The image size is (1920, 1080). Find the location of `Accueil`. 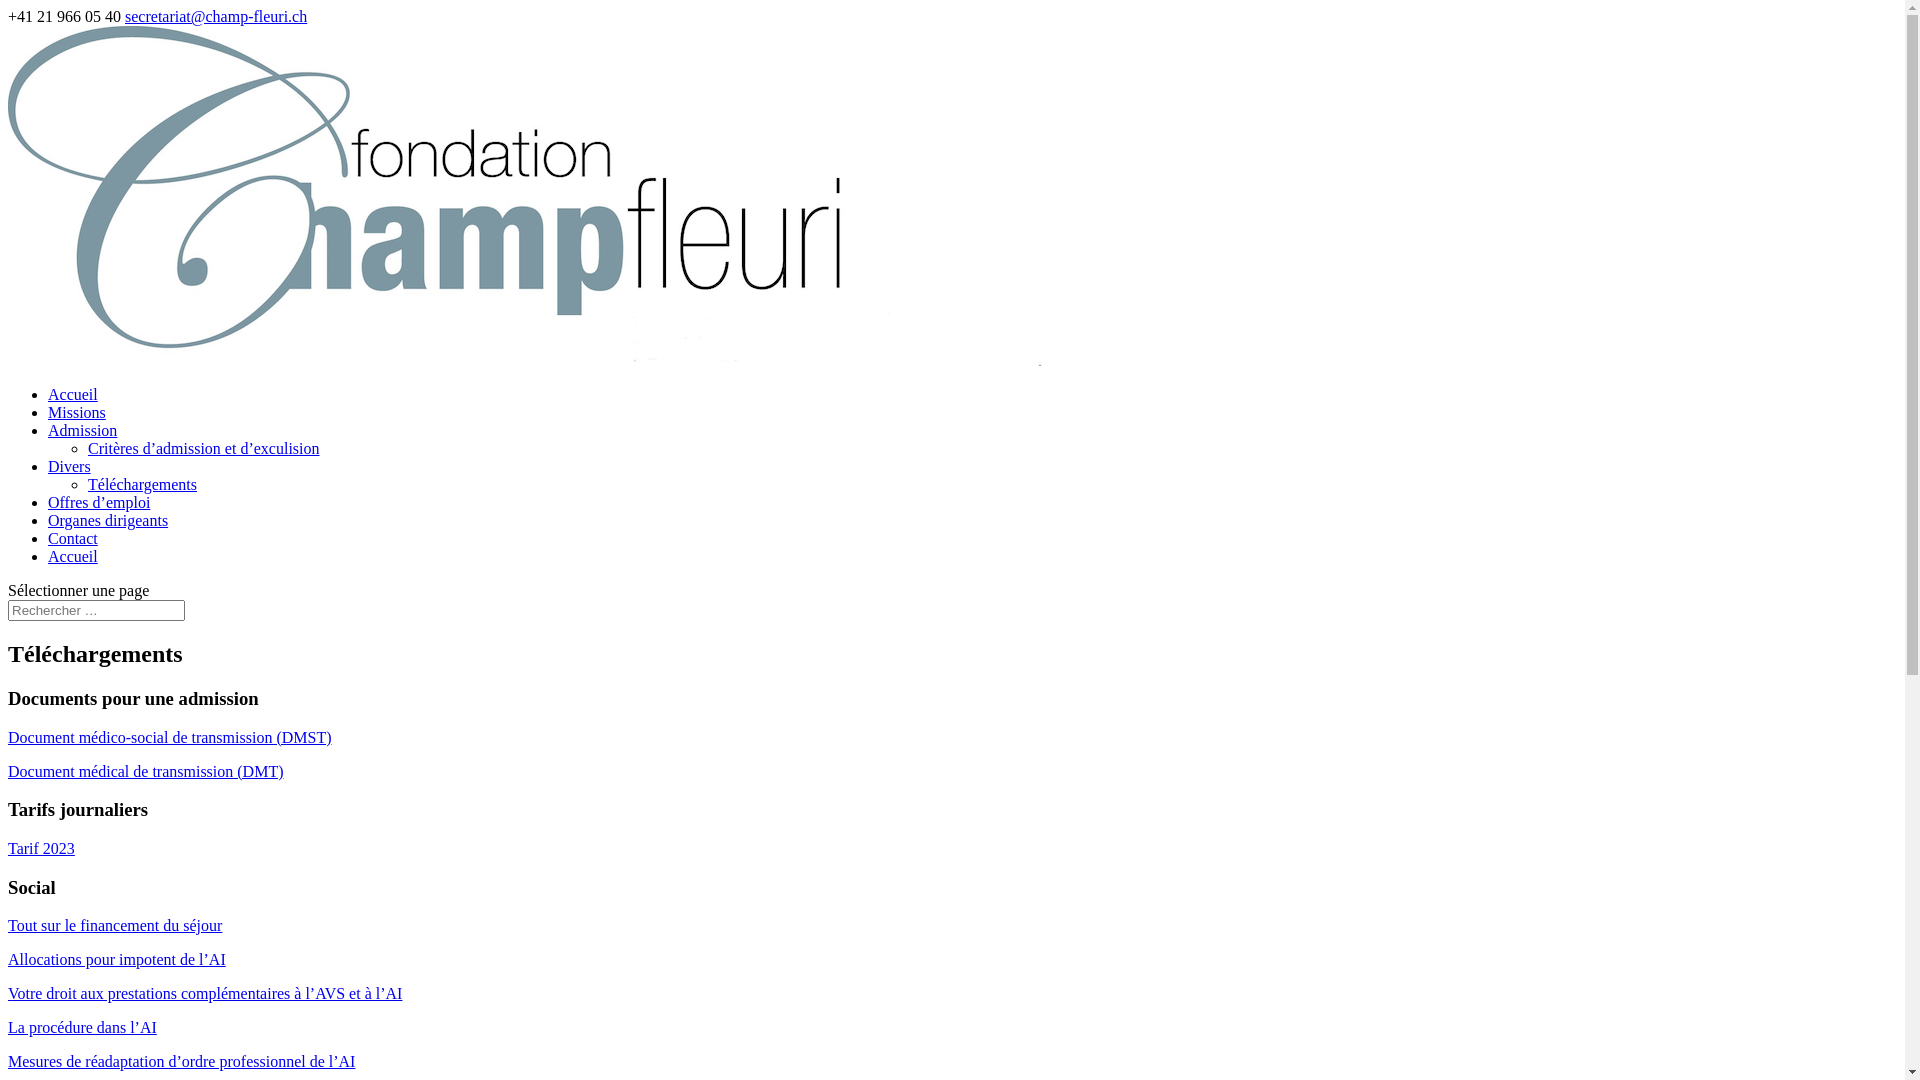

Accueil is located at coordinates (73, 556).